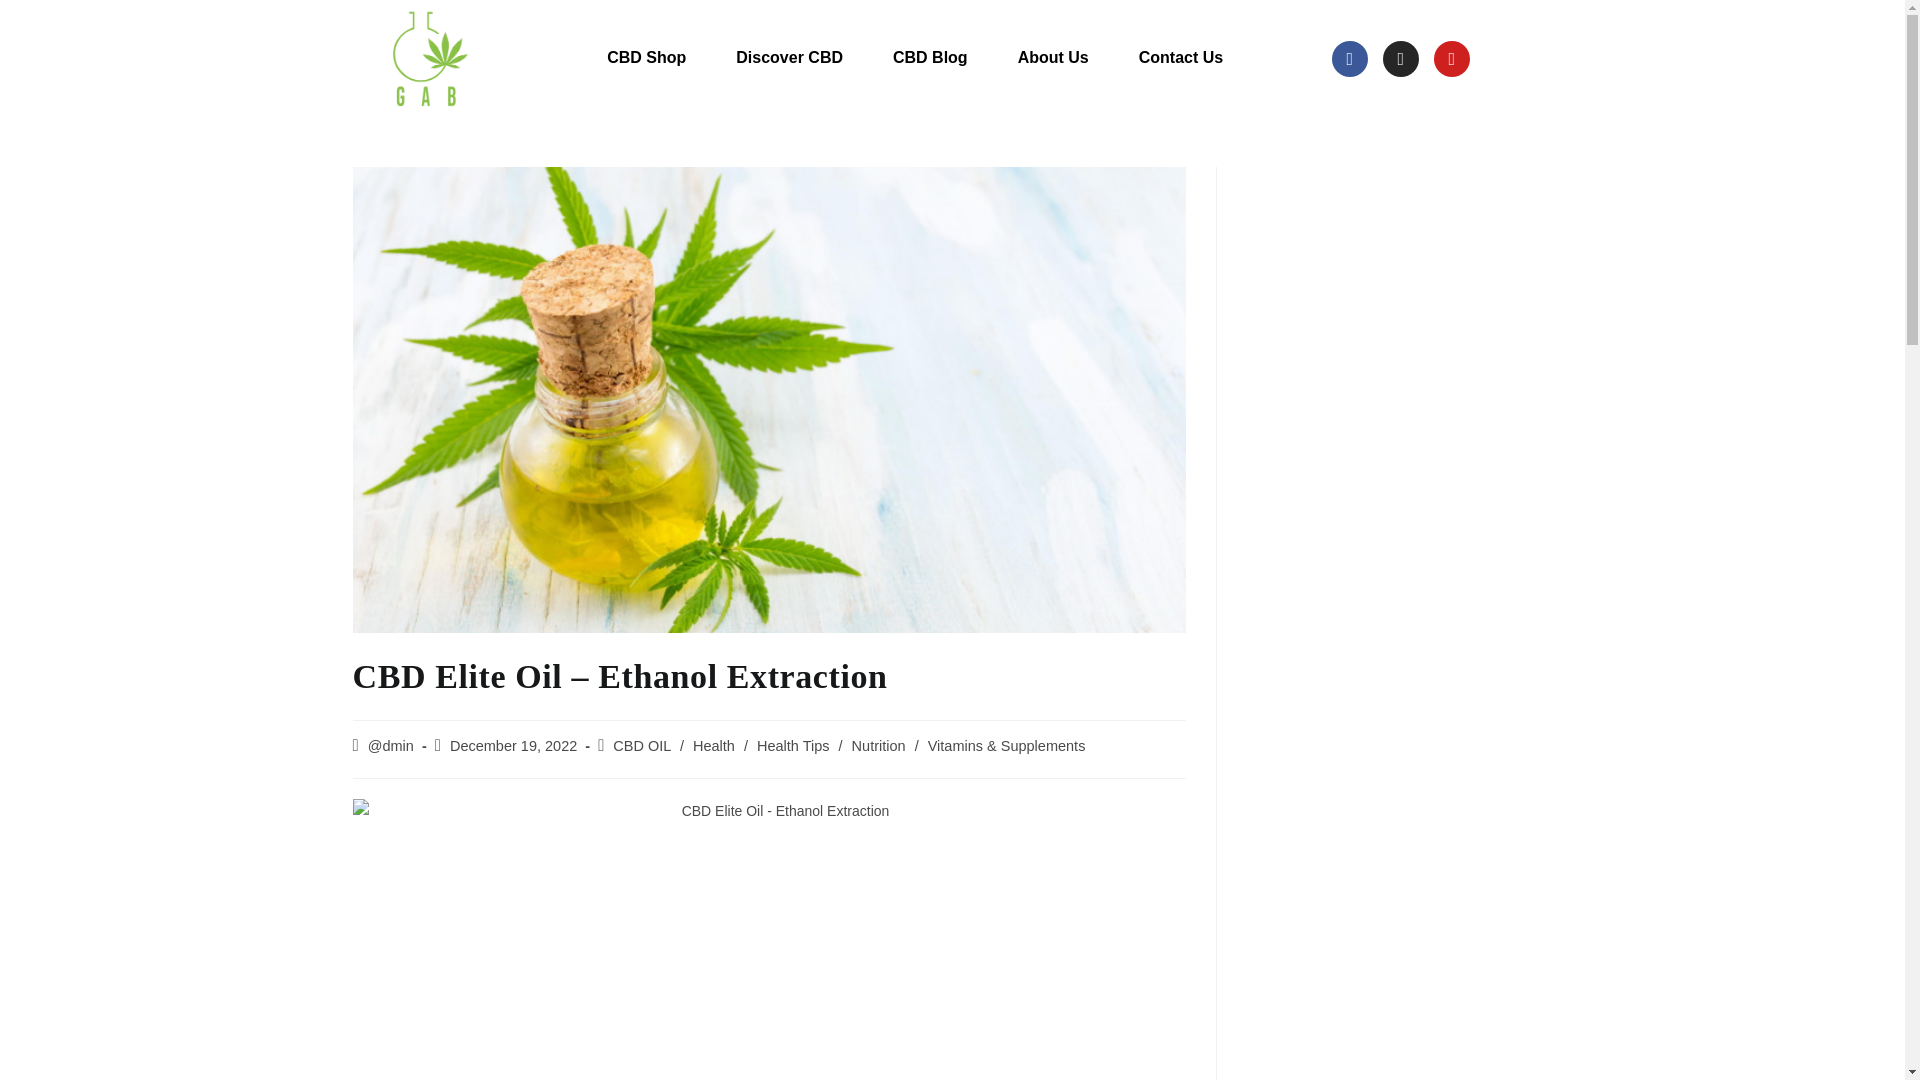 The height and width of the screenshot is (1080, 1920). What do you see at coordinates (879, 745) in the screenshot?
I see `Nutrition` at bounding box center [879, 745].